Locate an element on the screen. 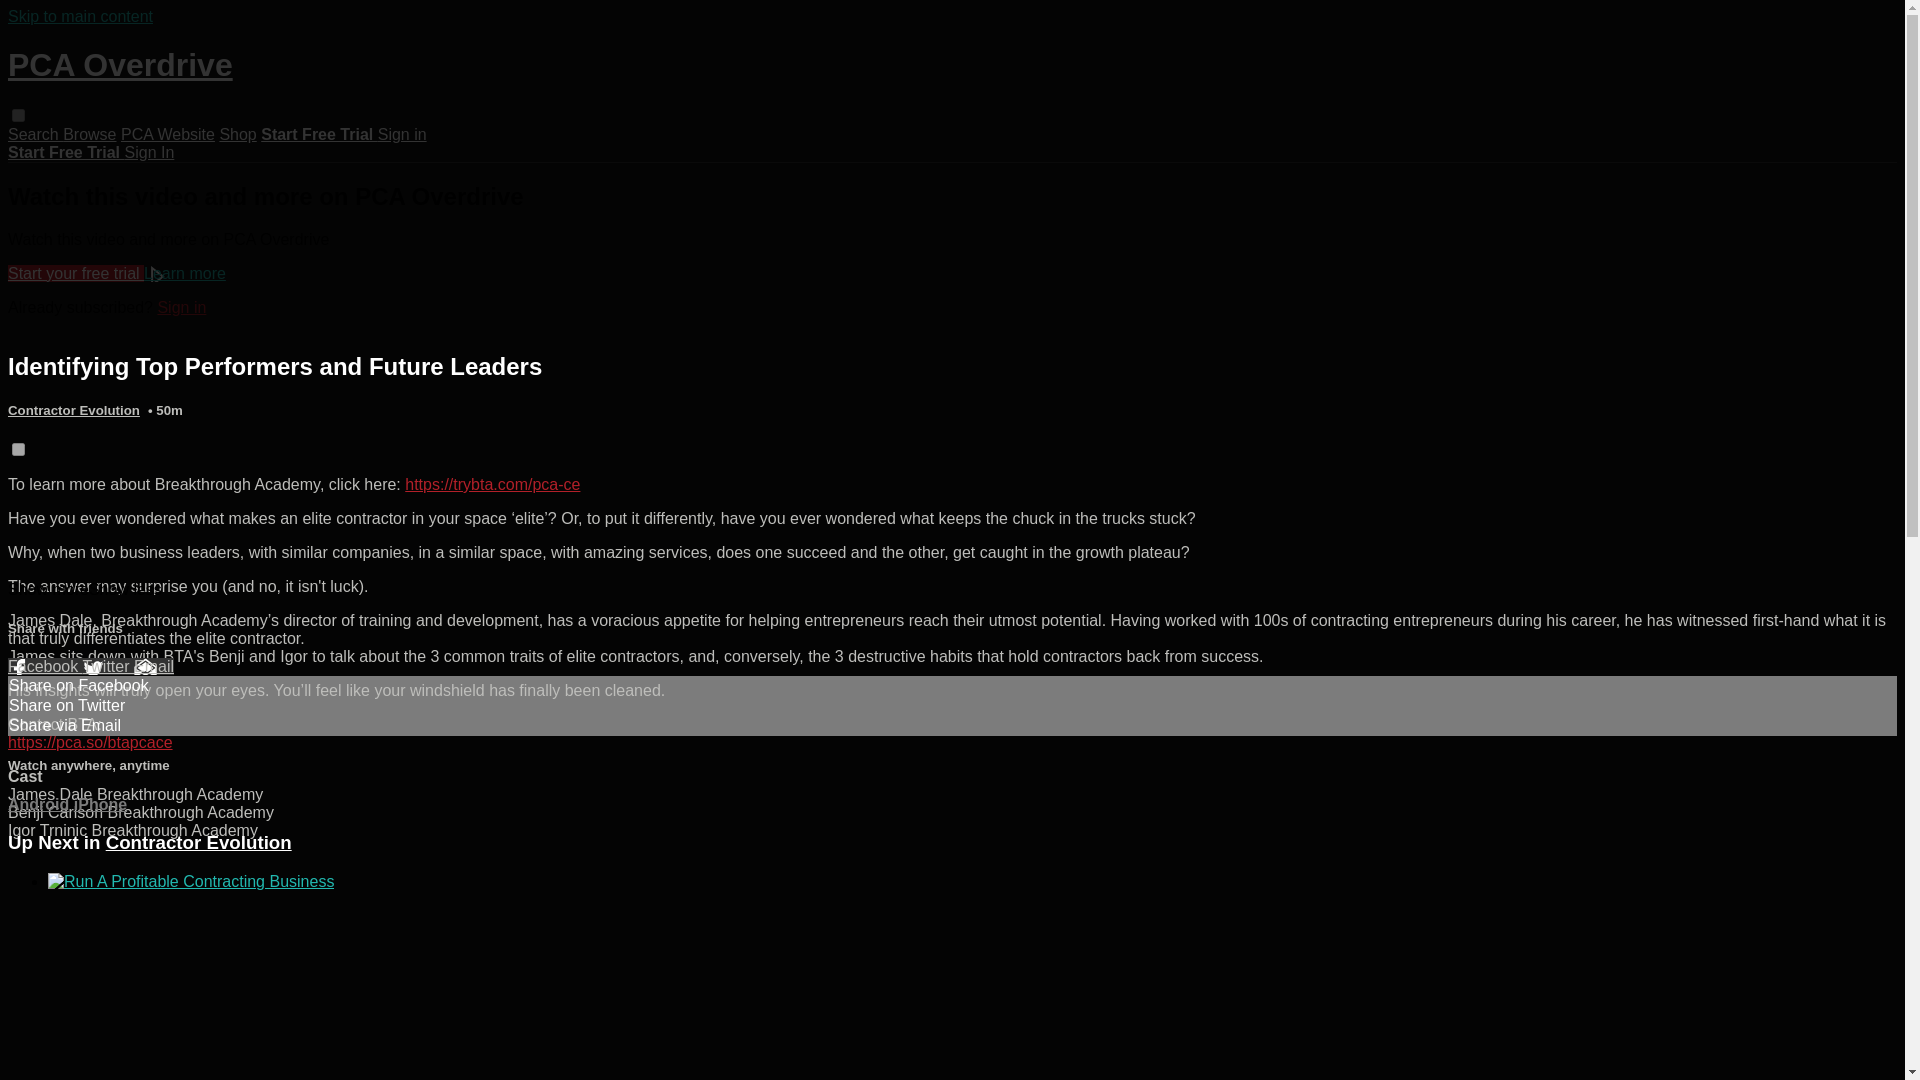 This screenshot has height=1080, width=1920. Browse is located at coordinates (89, 134).